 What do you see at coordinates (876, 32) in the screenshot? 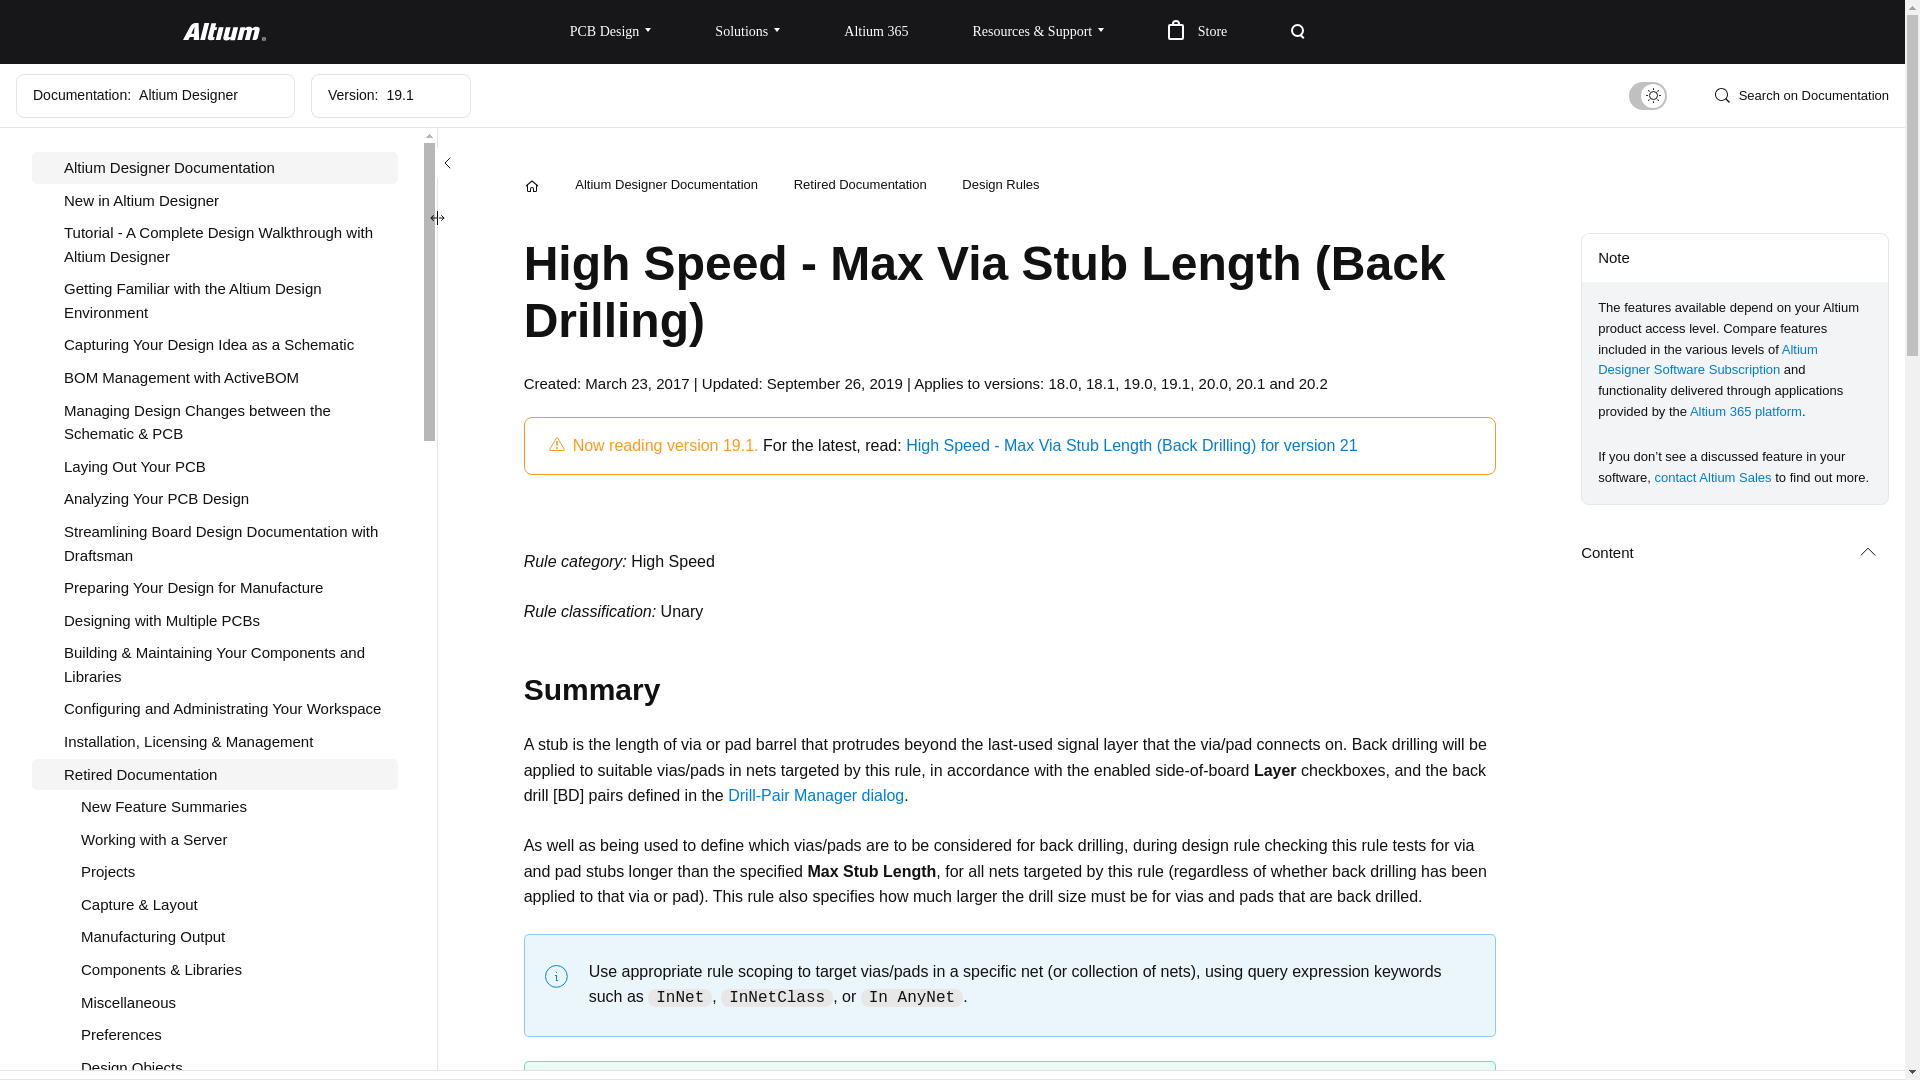
I see `Altium 365` at bounding box center [876, 32].